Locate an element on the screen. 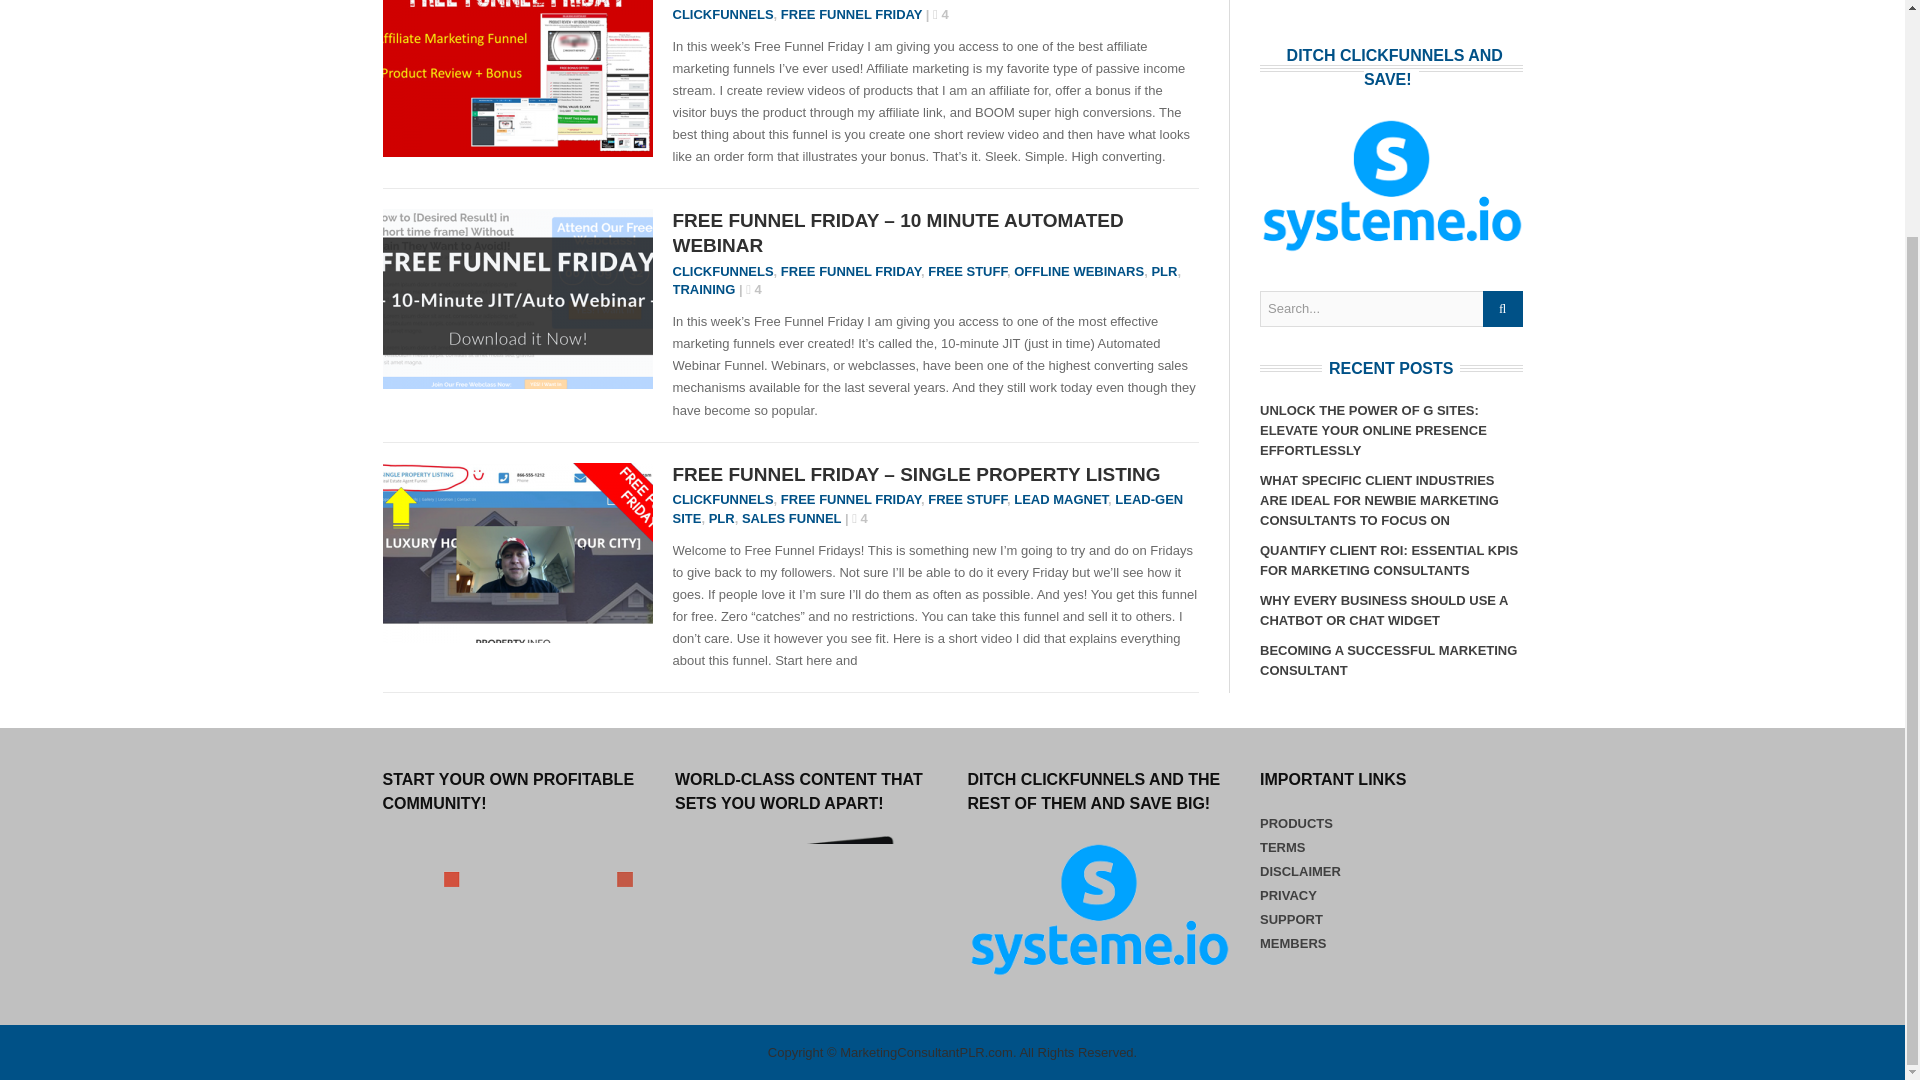 The width and height of the screenshot is (1920, 1080). 4 is located at coordinates (860, 518).